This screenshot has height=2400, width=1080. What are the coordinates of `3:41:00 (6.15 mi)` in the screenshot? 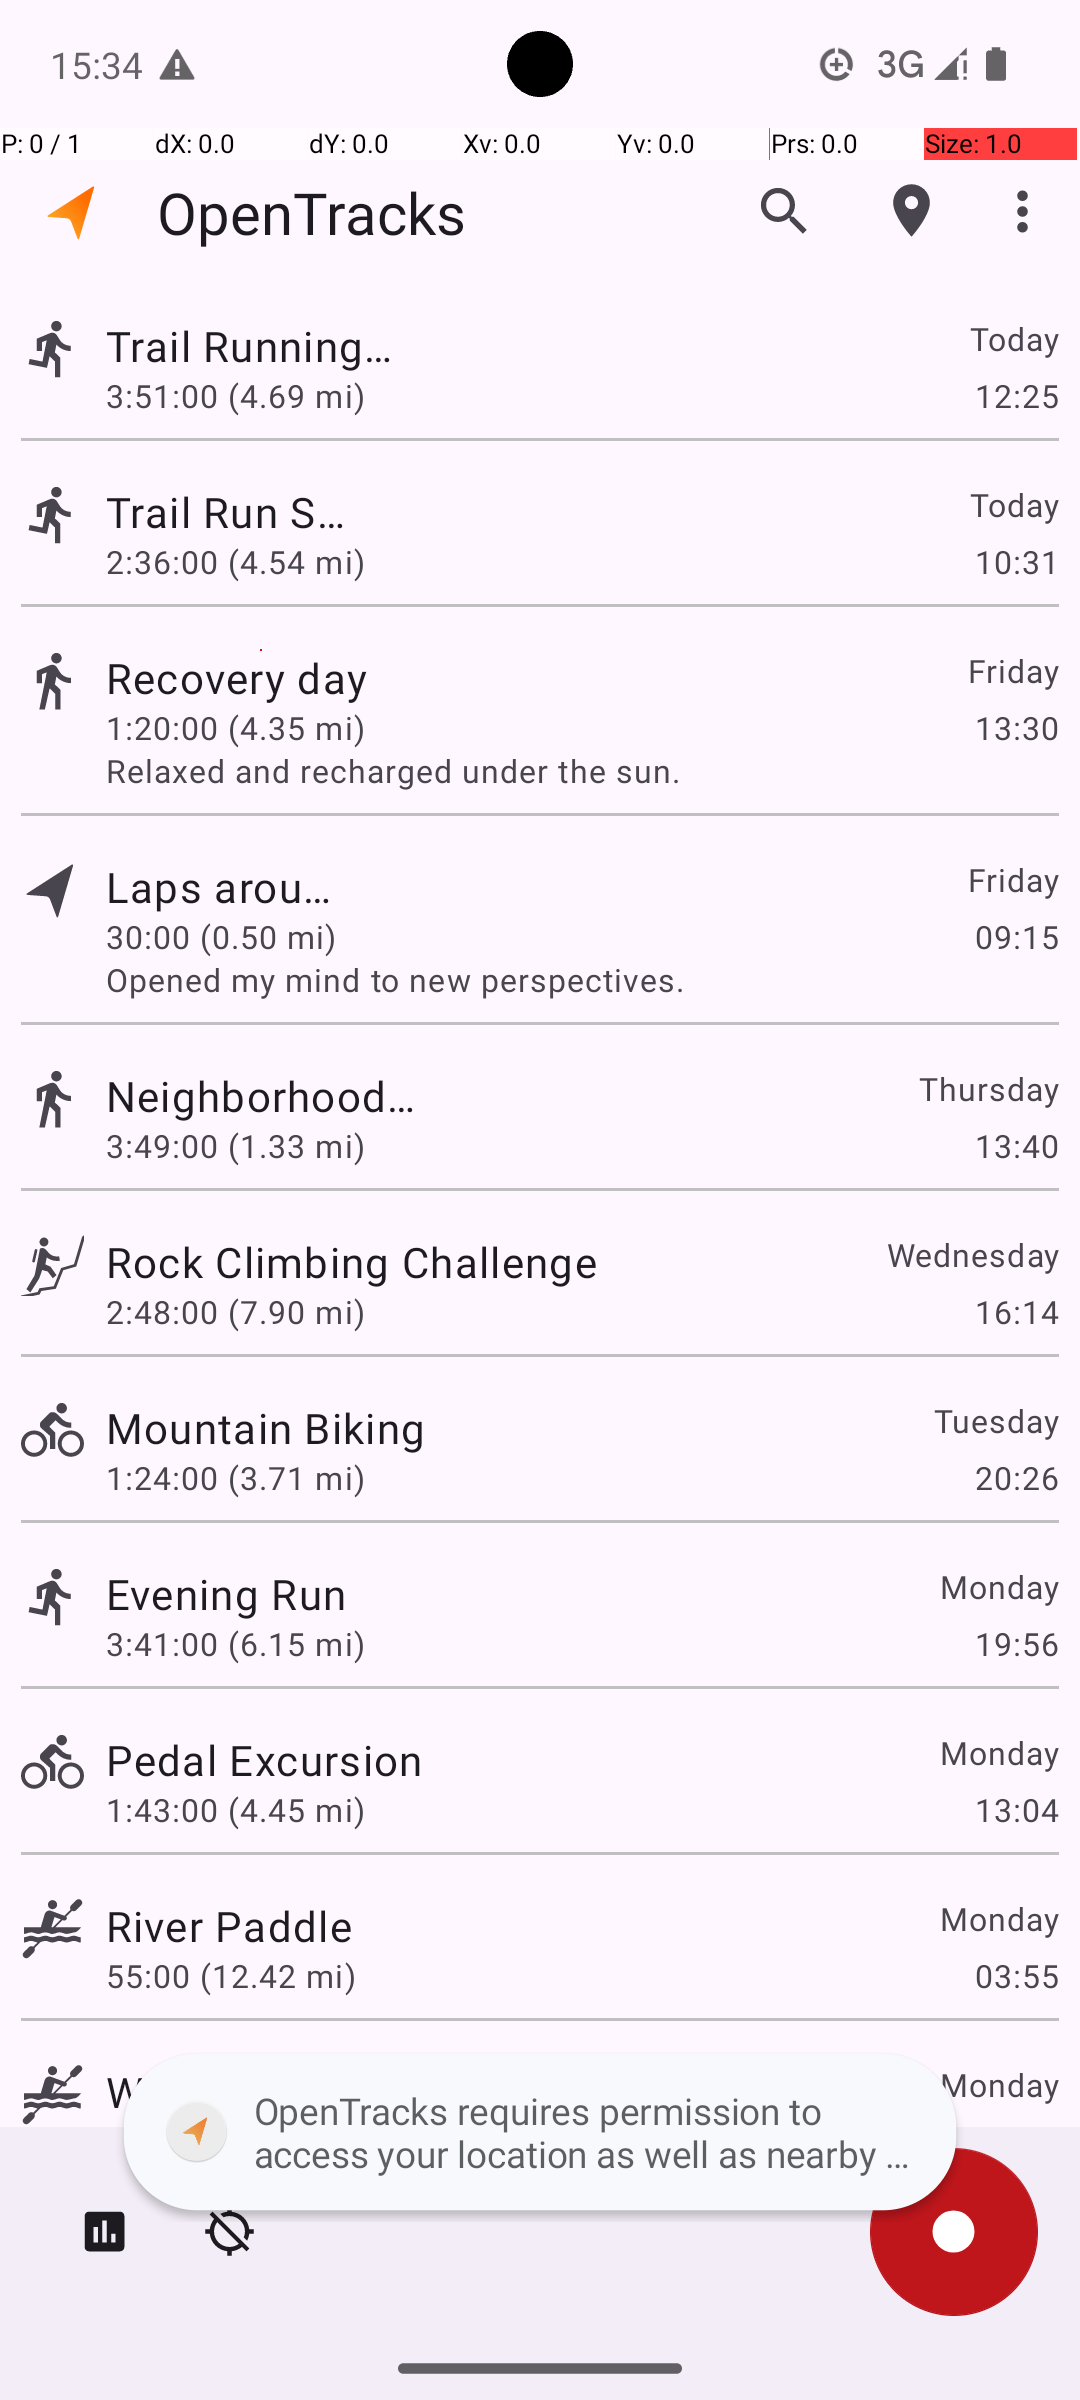 It's located at (236, 1644).